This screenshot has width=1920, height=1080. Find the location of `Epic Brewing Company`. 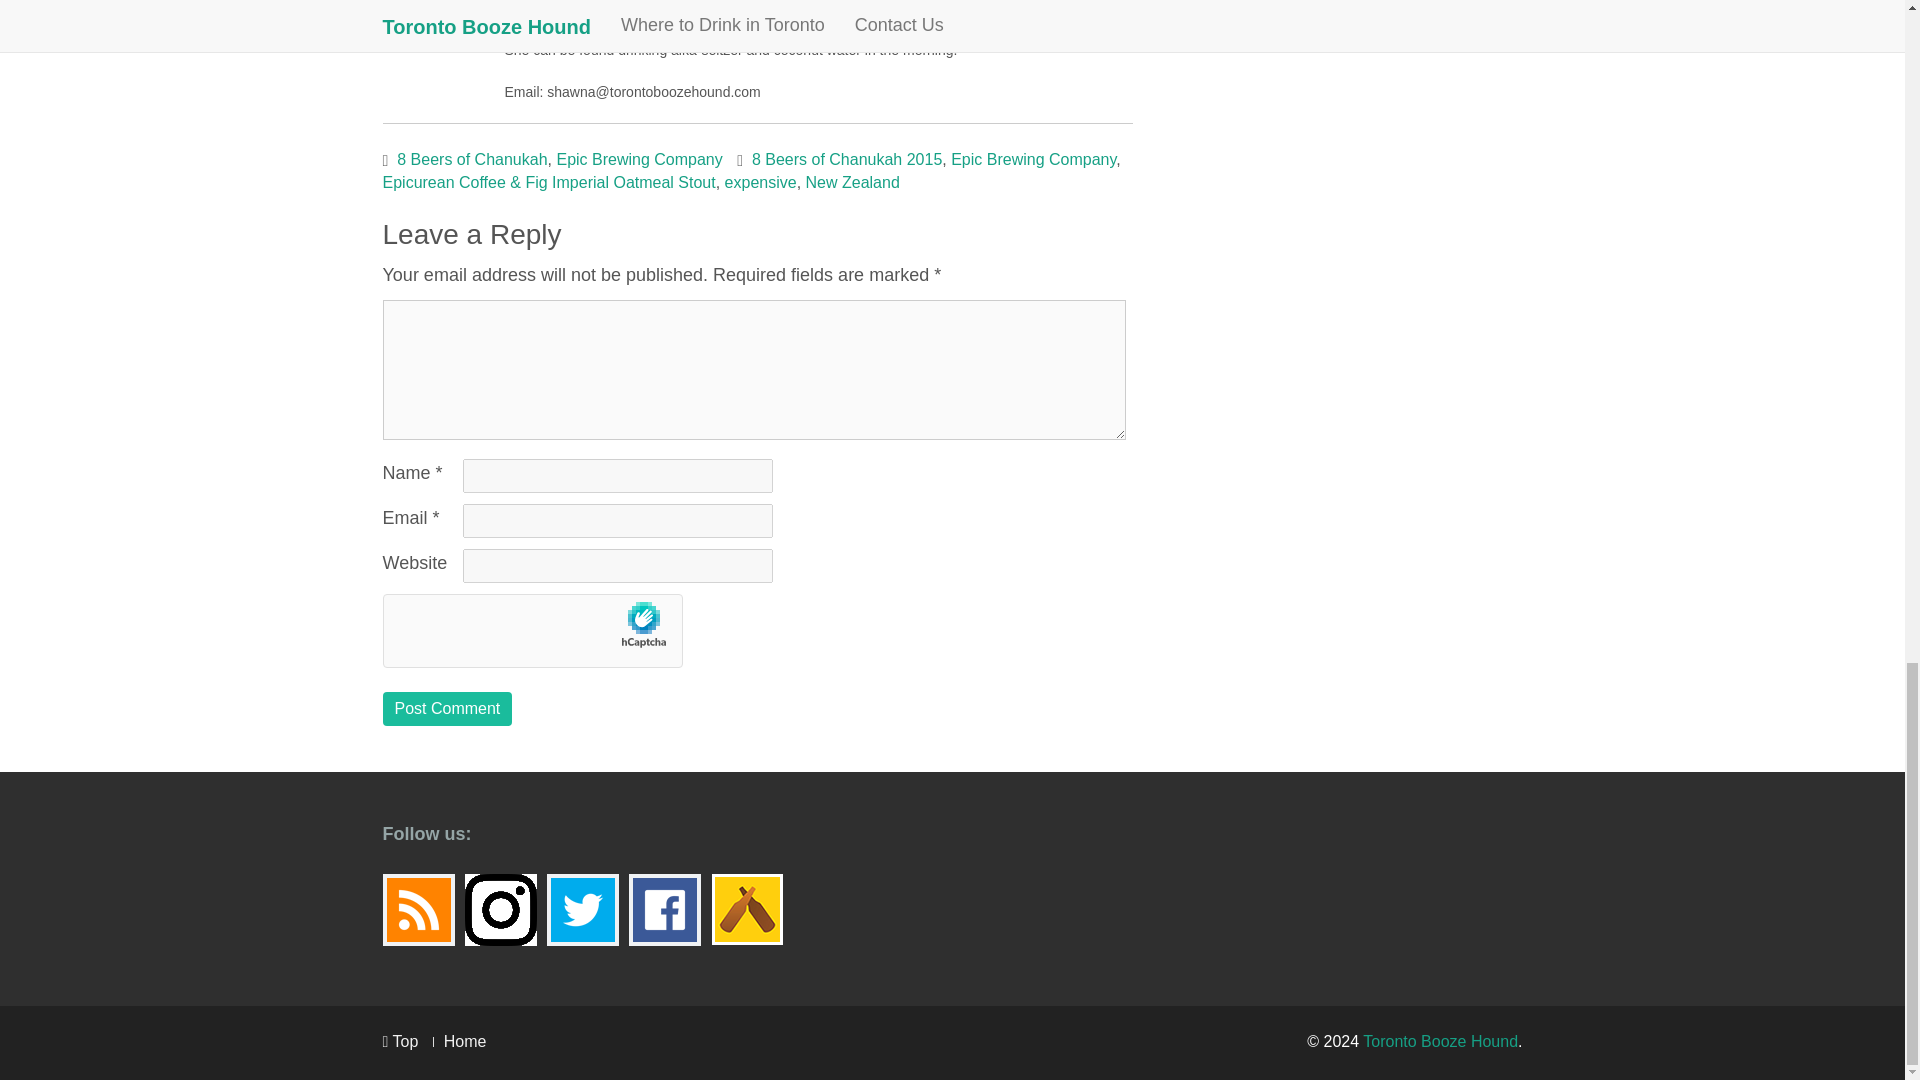

Epic Brewing Company is located at coordinates (1032, 160).